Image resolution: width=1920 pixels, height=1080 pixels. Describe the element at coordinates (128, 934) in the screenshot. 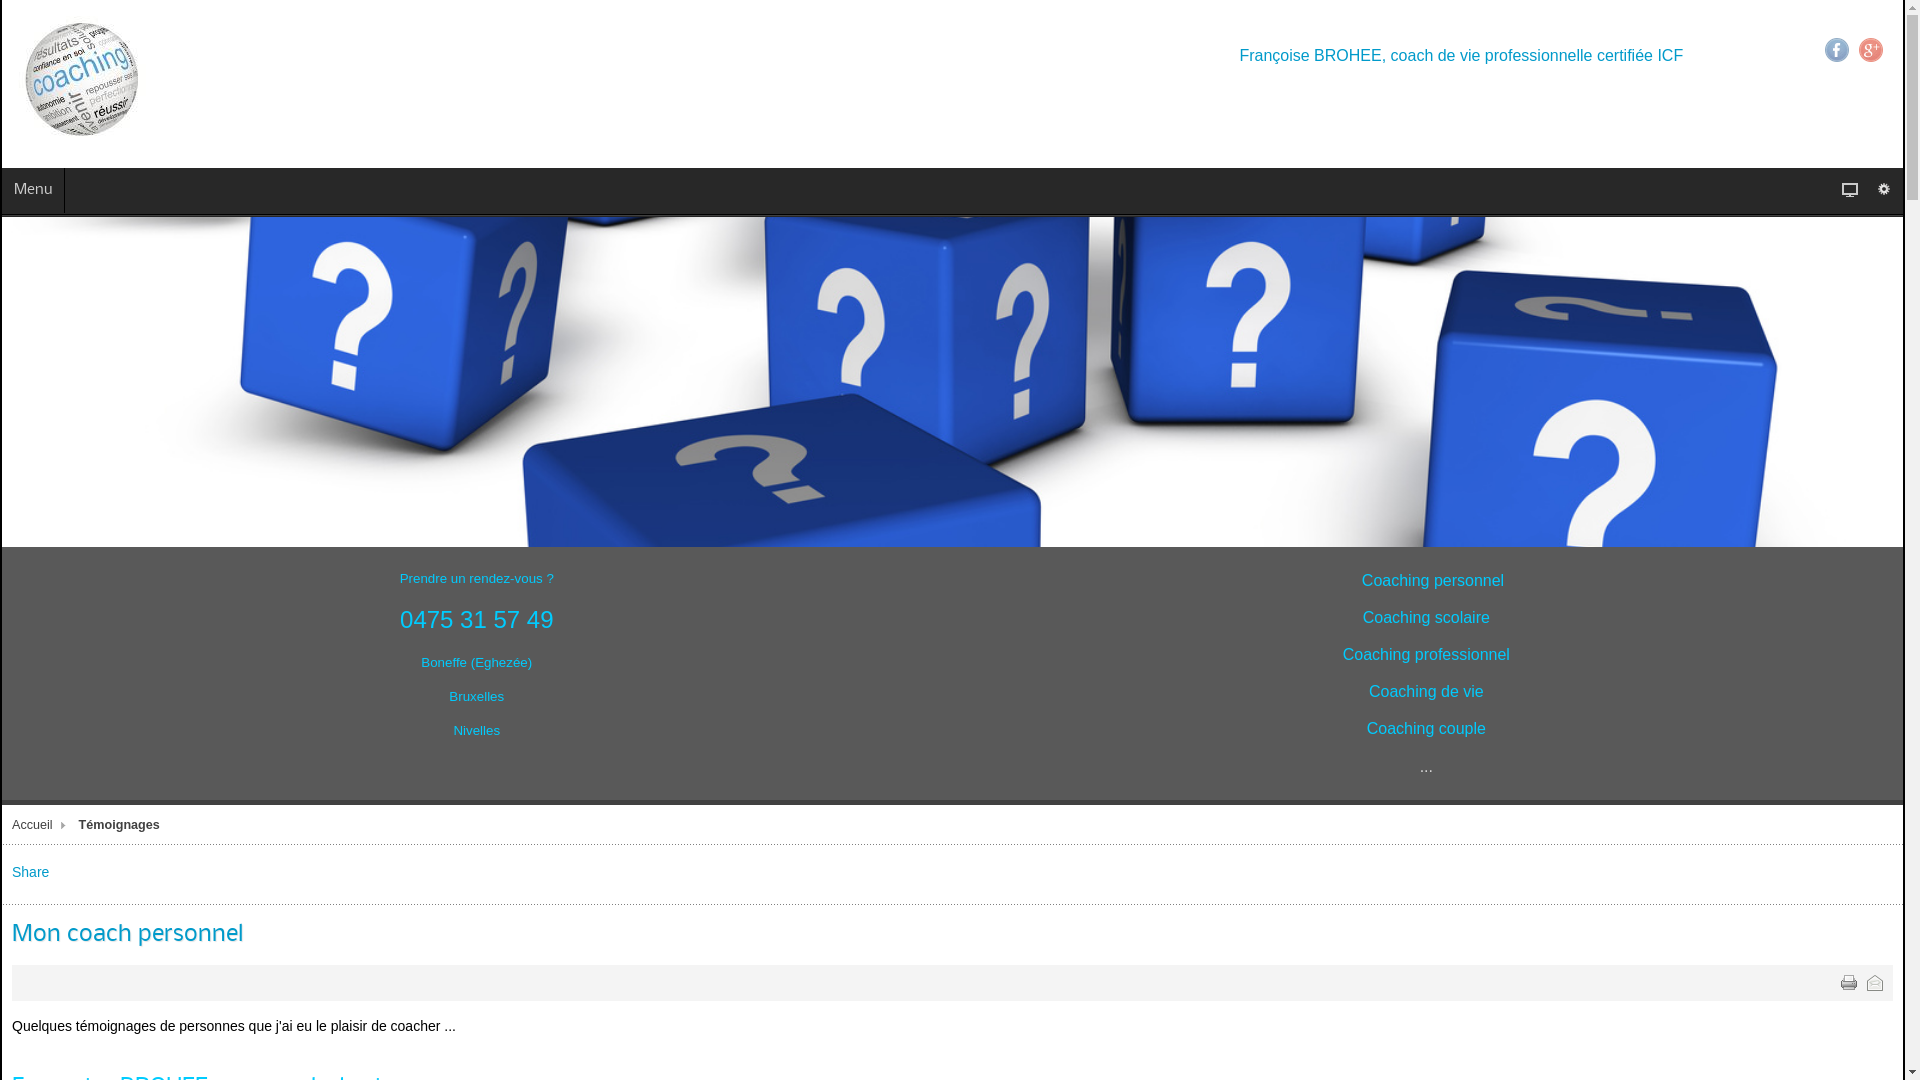

I see `Mon coach personnel` at that location.